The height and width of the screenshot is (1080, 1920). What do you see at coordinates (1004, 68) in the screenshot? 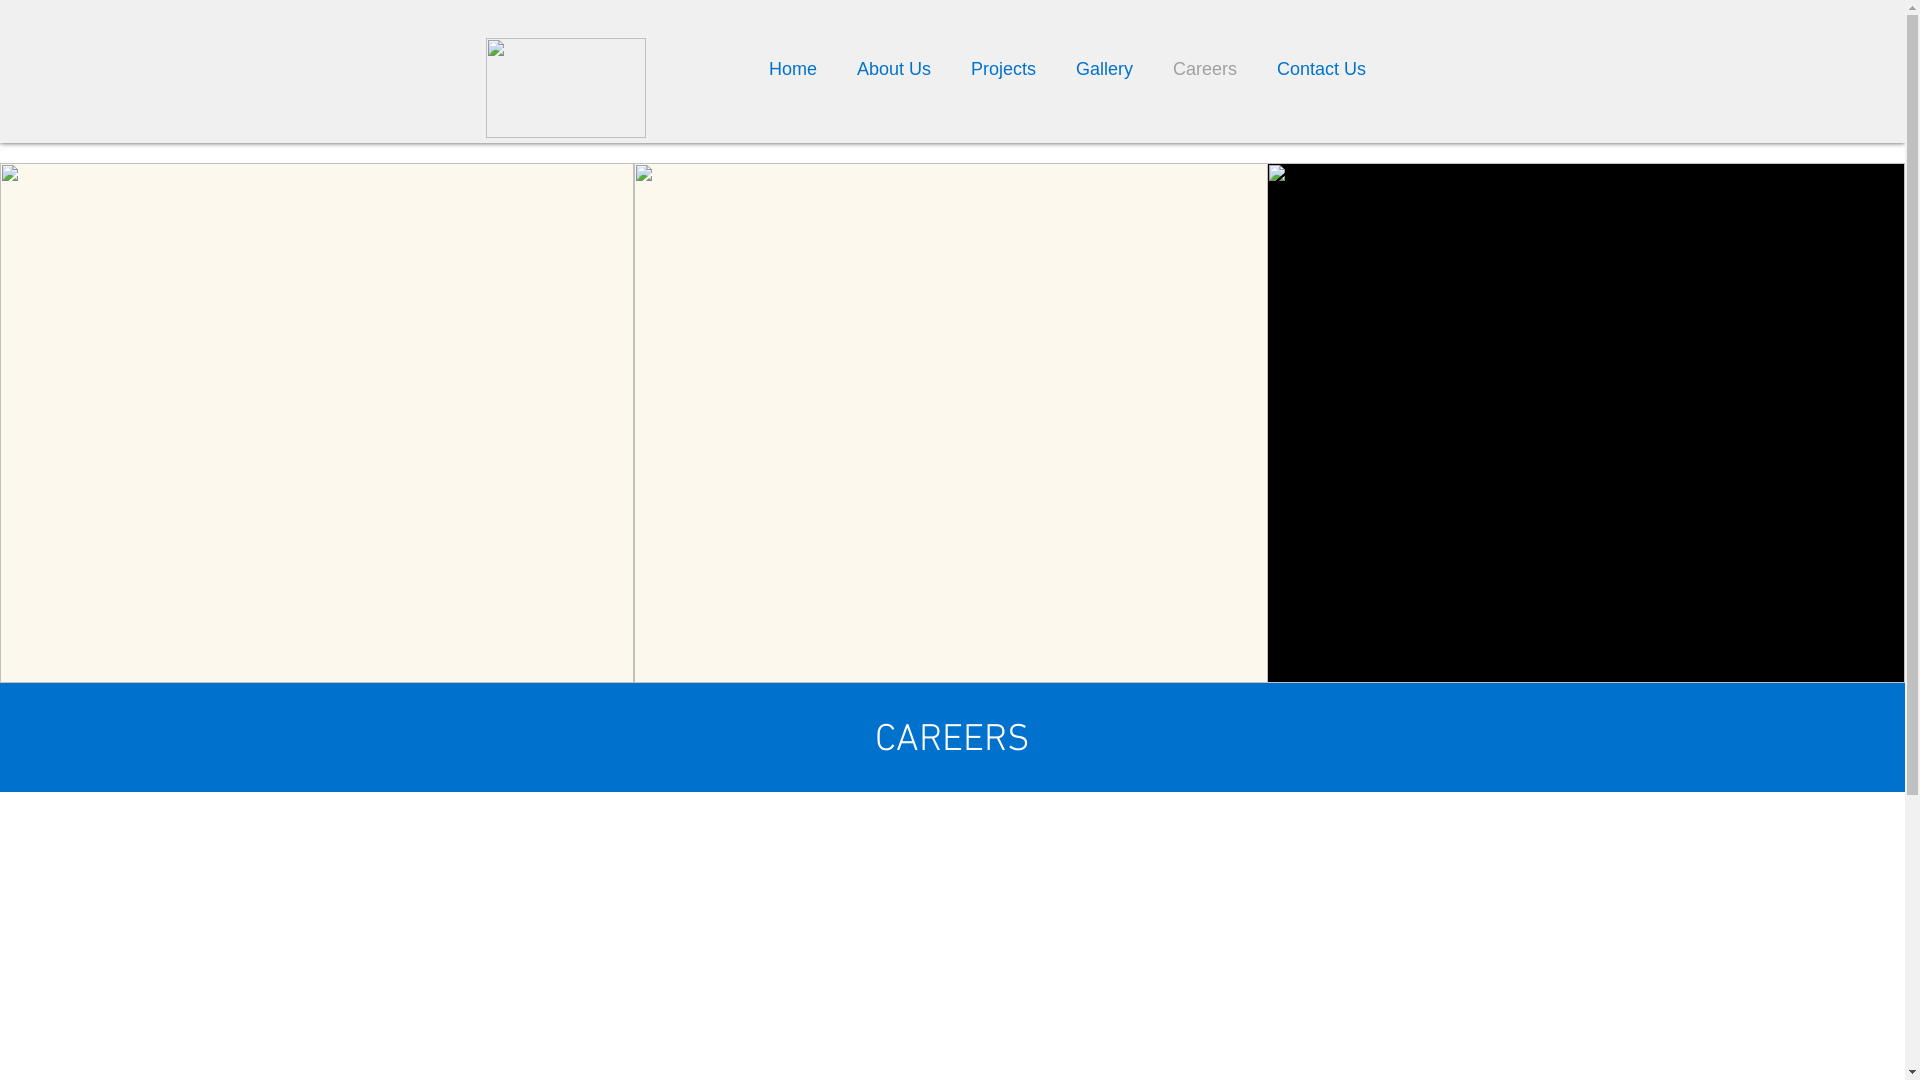
I see `Projects` at bounding box center [1004, 68].